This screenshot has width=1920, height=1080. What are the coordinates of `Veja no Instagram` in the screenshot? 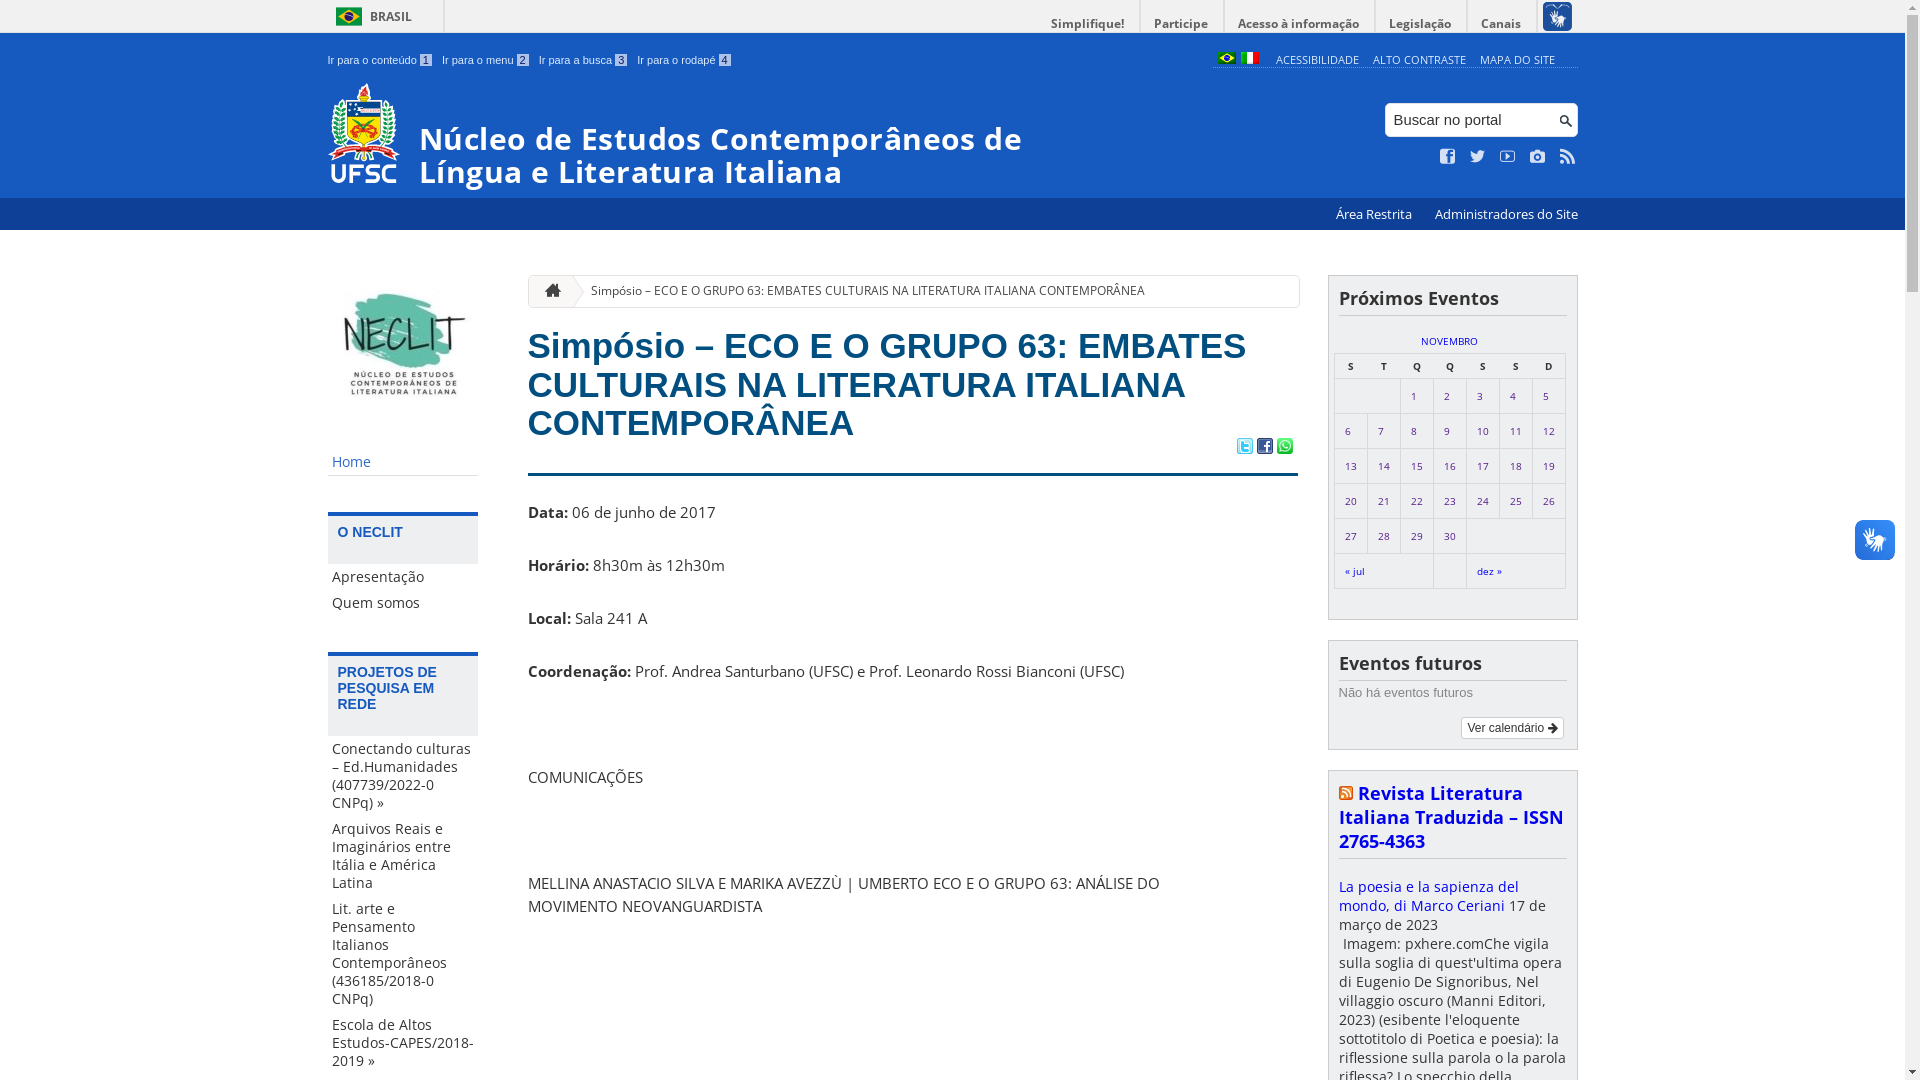 It's located at (1538, 157).